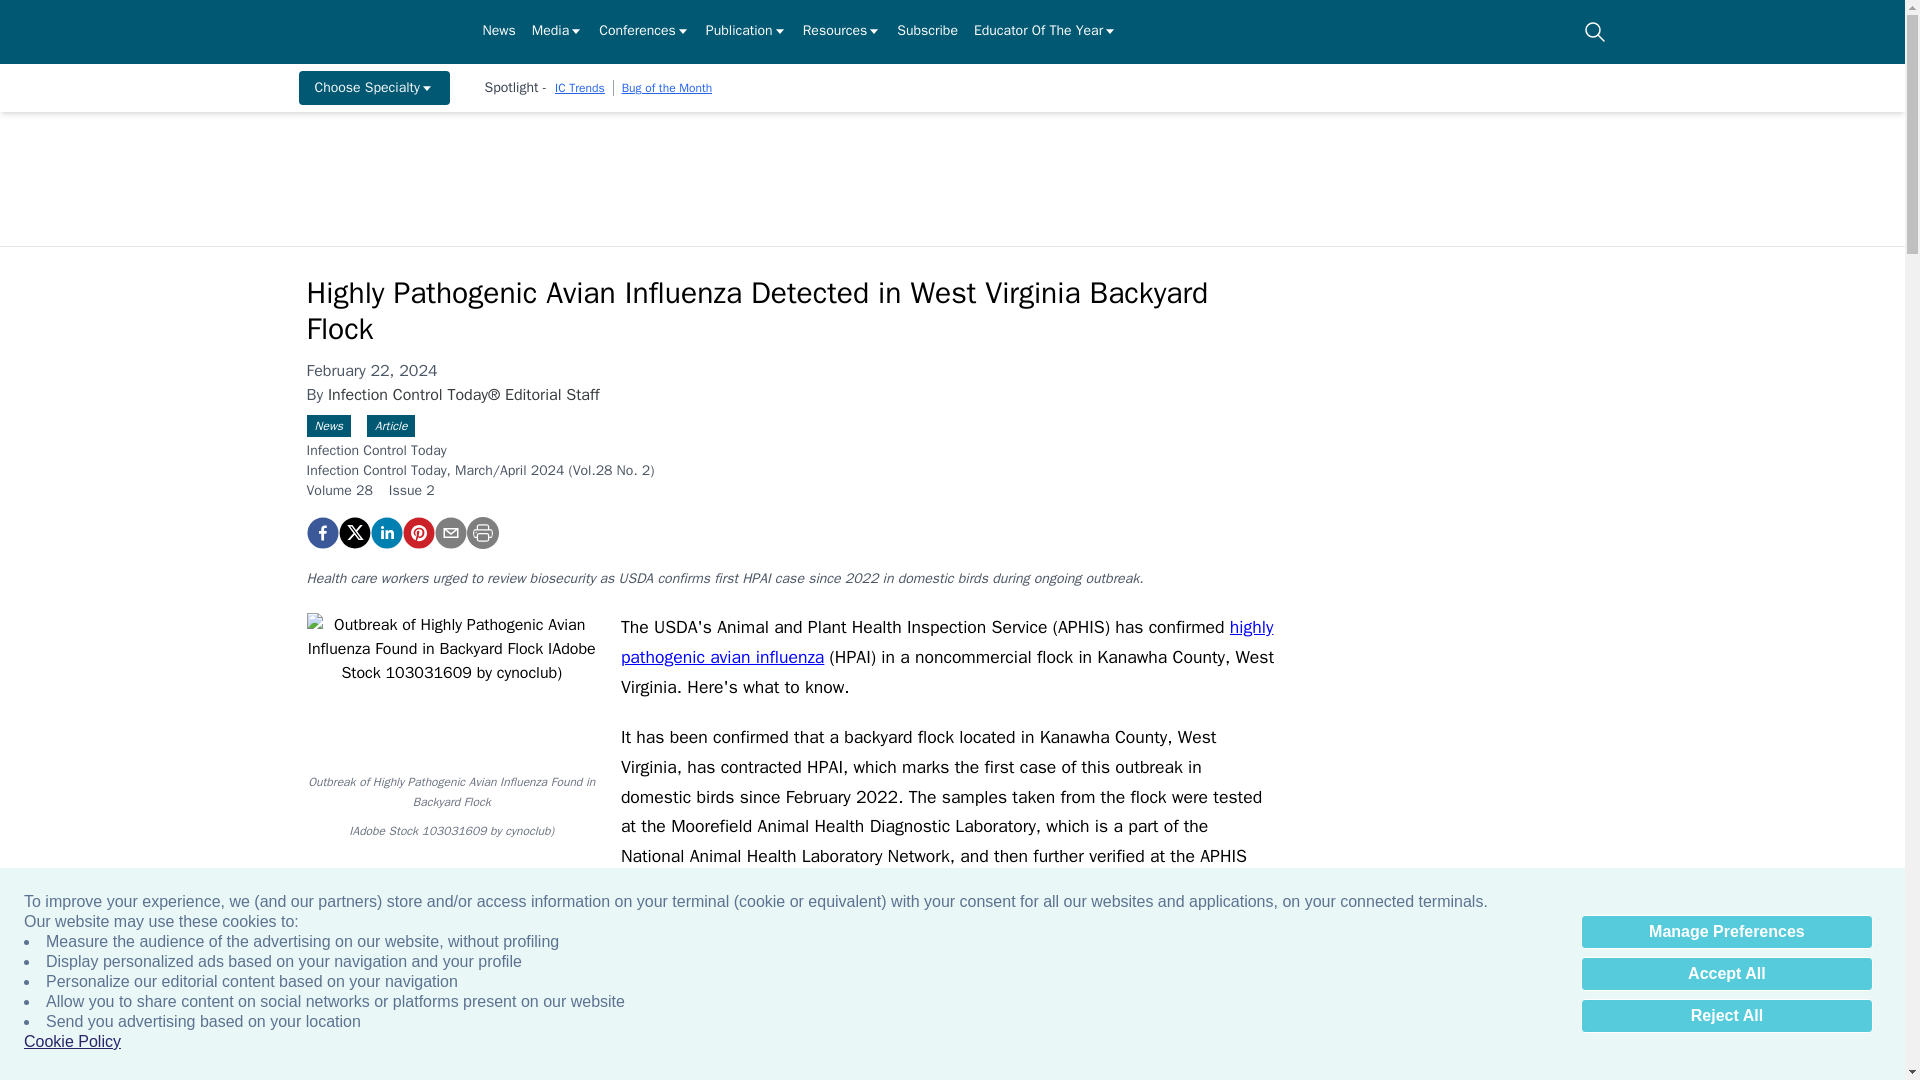  I want to click on Cookie Policy, so click(72, 1042).